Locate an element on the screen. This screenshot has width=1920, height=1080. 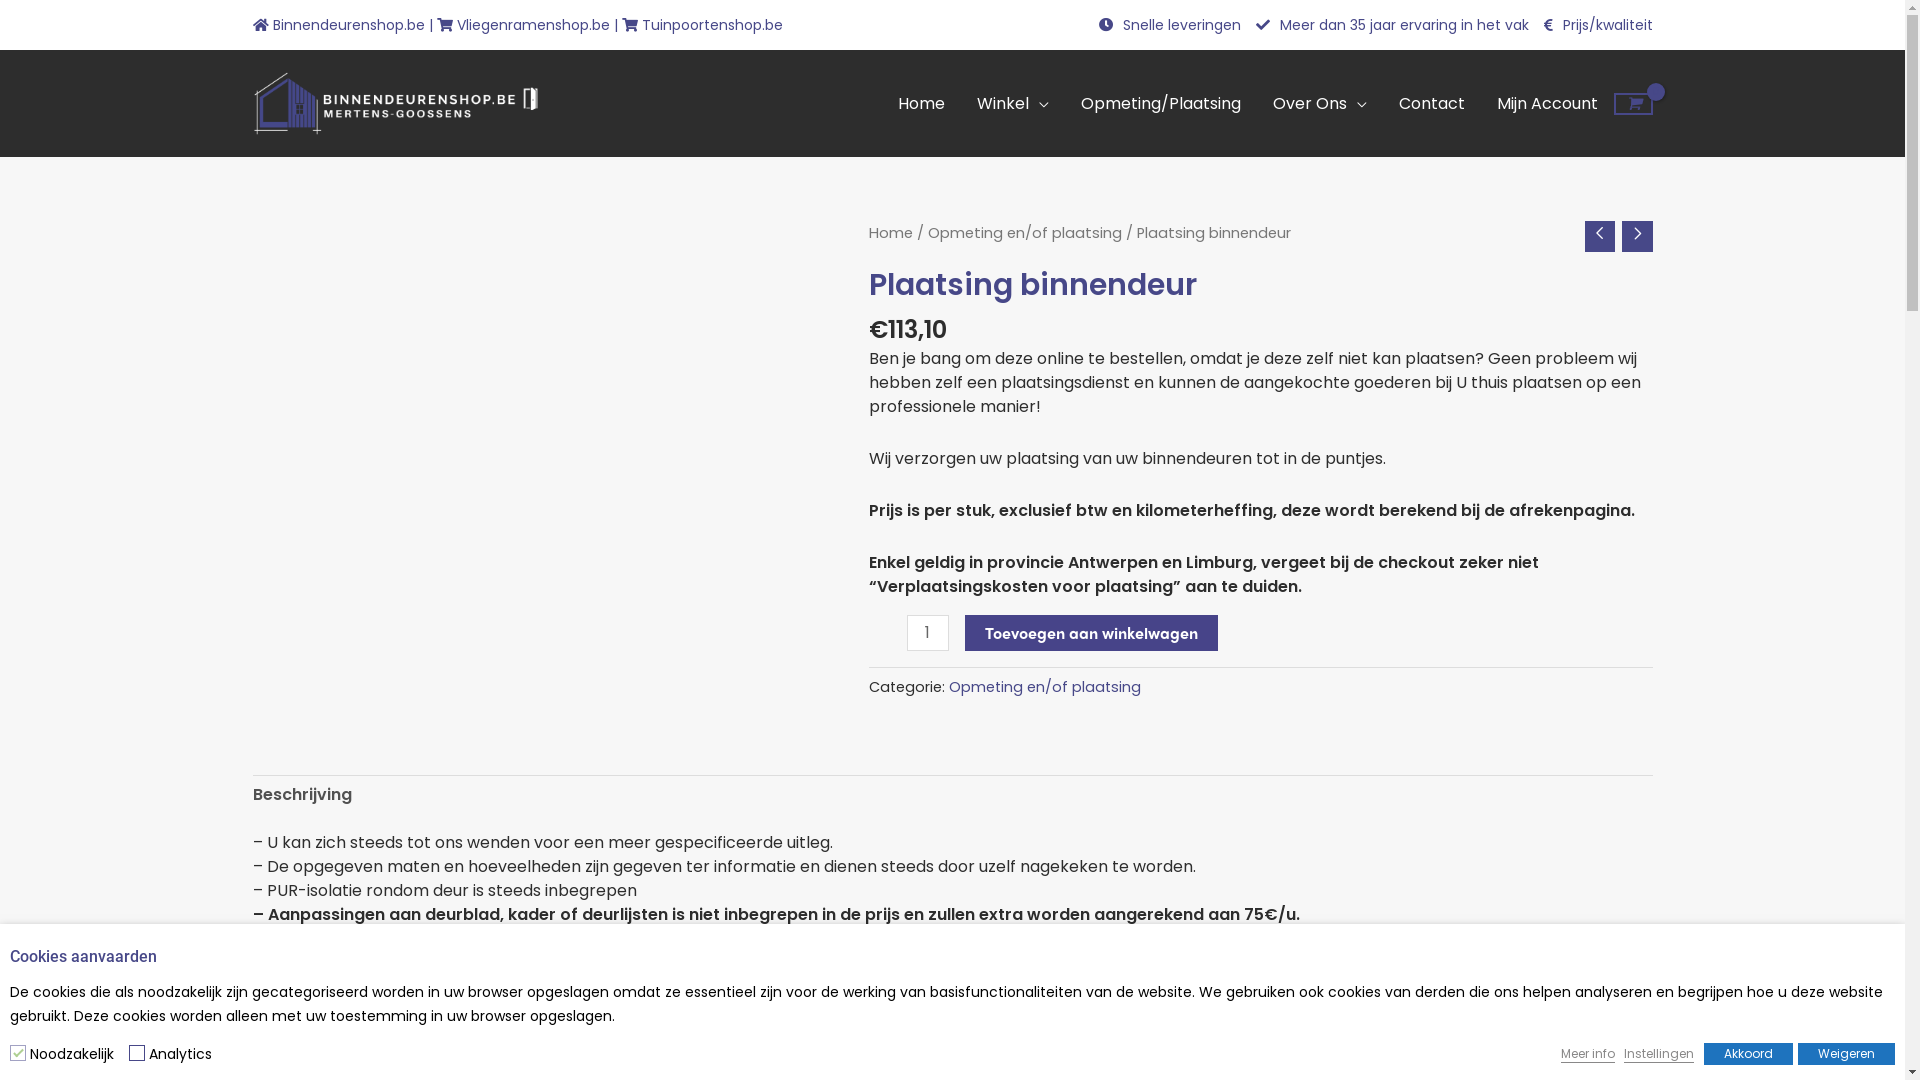
Home is located at coordinates (890, 233).